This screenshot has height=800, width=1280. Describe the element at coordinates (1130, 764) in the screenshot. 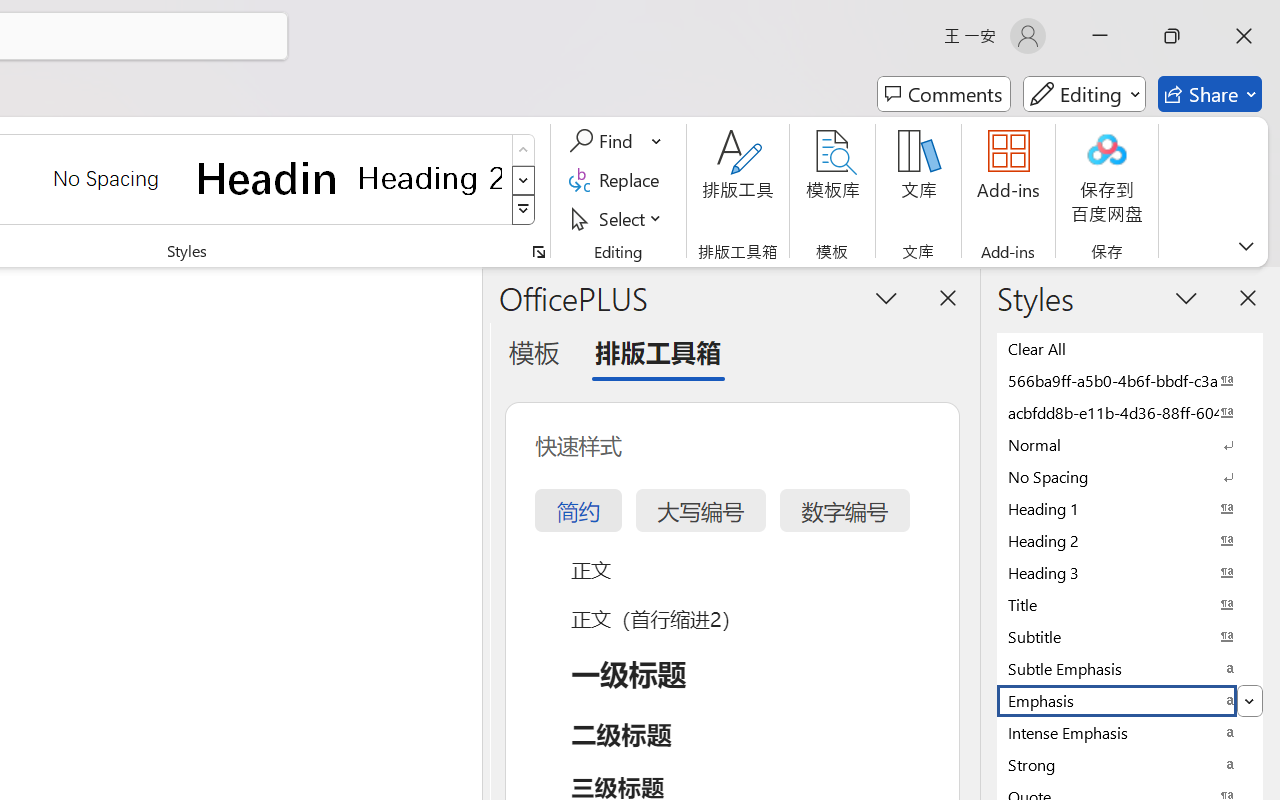

I see `Strong` at that location.